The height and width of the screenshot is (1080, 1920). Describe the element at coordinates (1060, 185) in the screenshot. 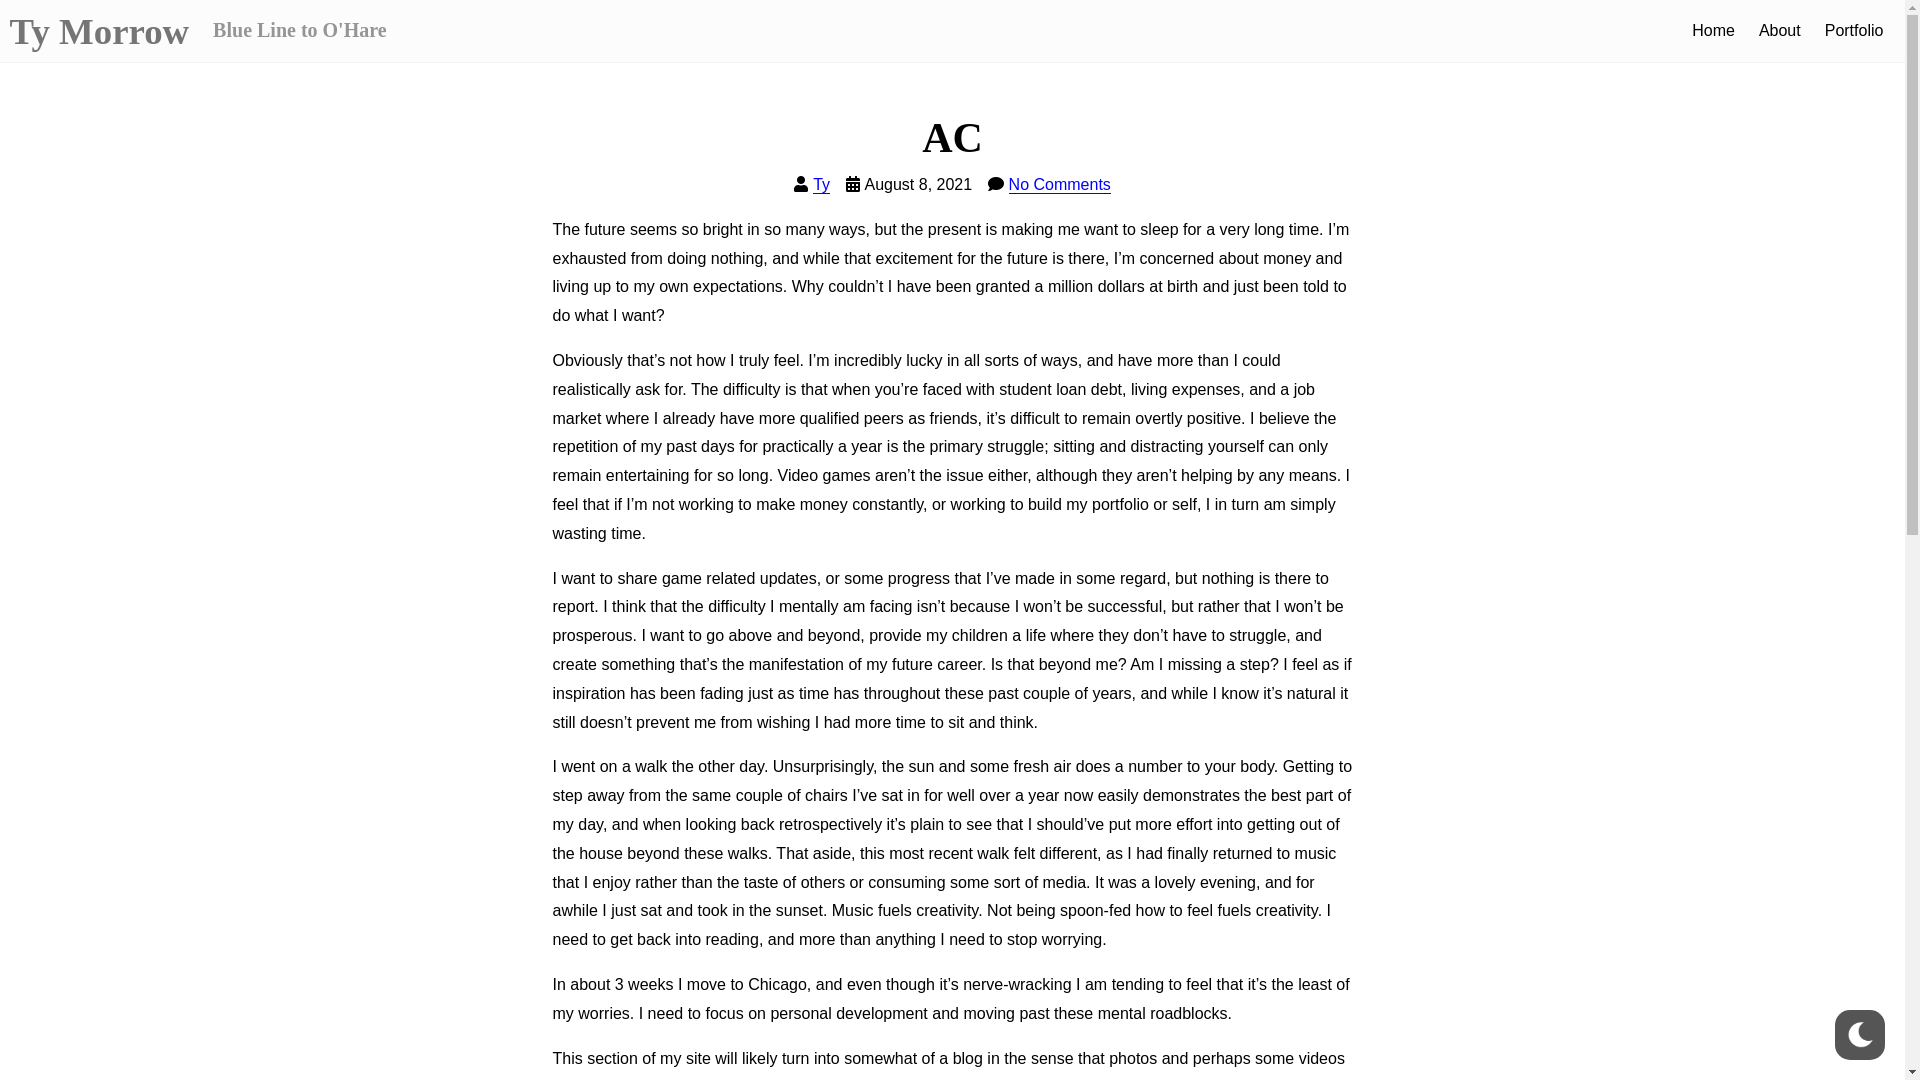

I see `No Comments` at that location.